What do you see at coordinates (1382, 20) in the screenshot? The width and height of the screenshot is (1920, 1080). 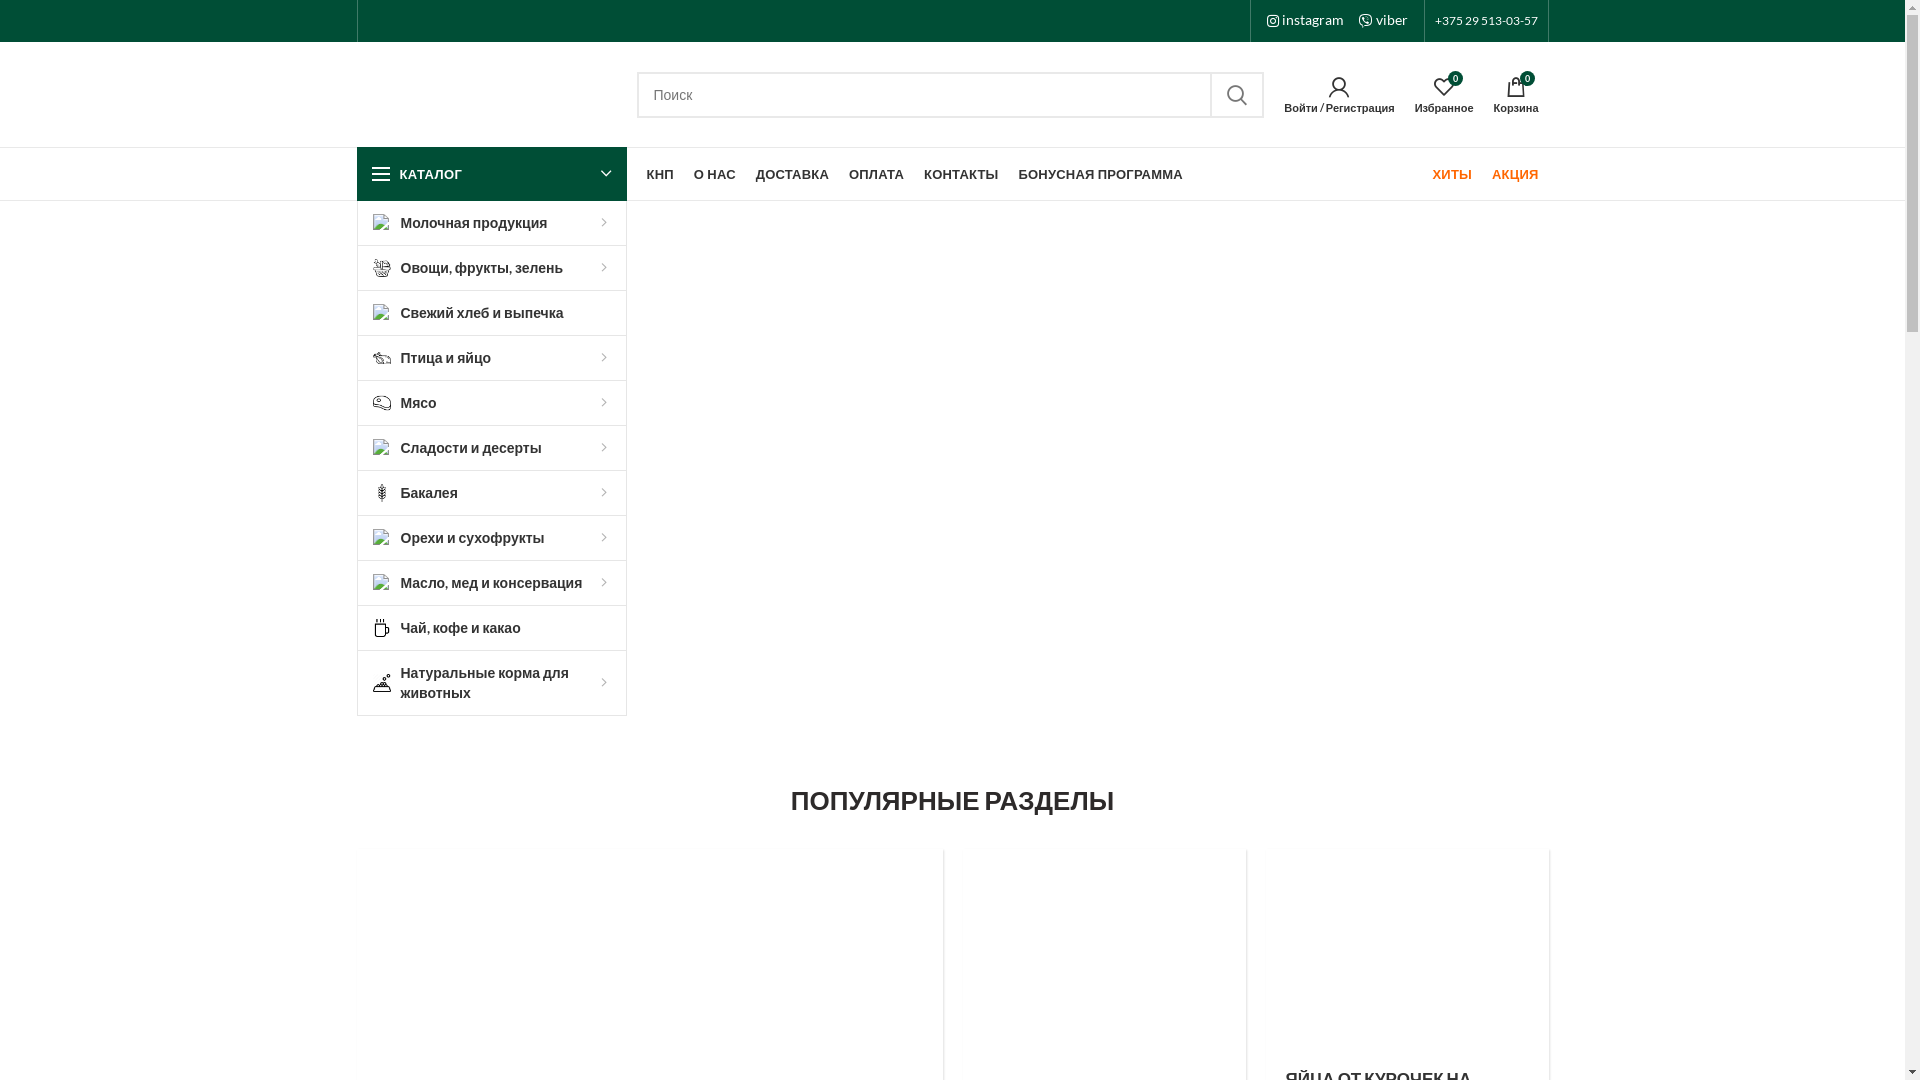 I see `viber` at bounding box center [1382, 20].